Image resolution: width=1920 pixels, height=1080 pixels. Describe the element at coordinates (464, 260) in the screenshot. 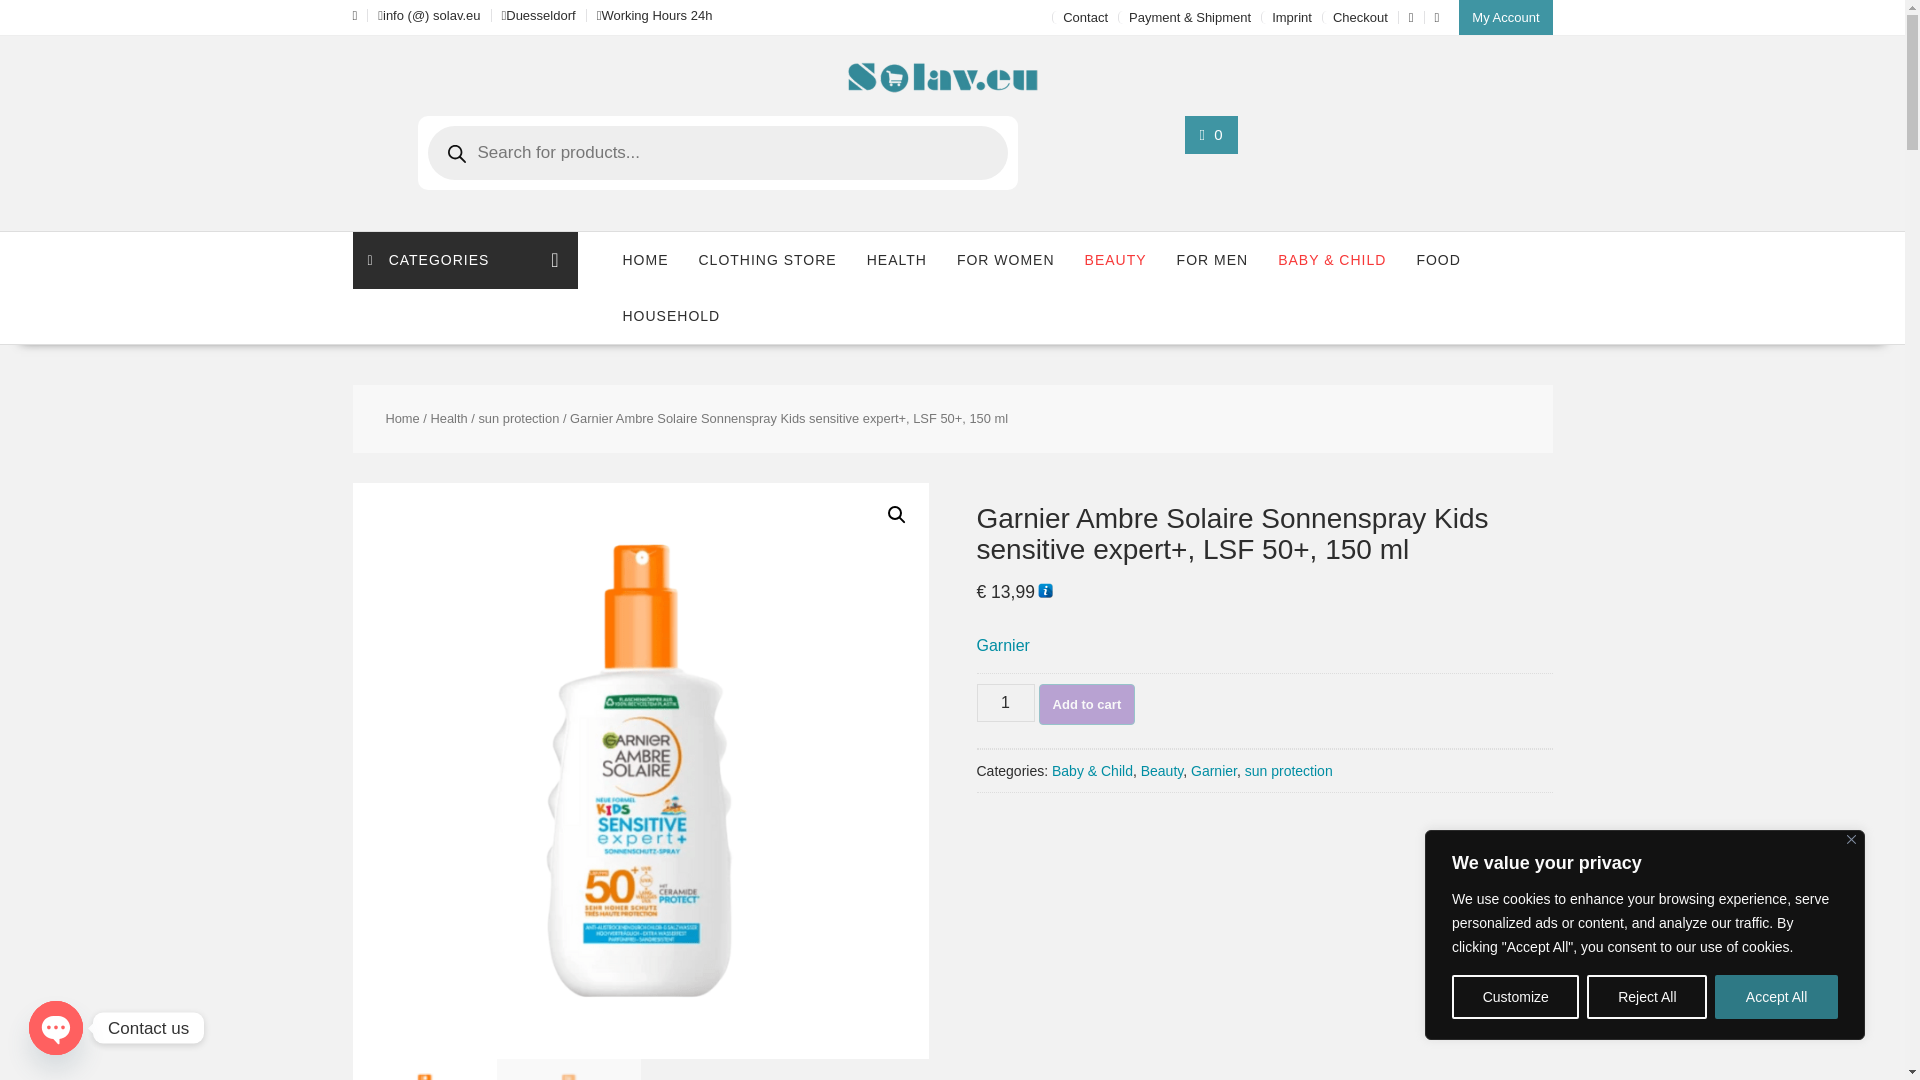

I see `CATEGORIES` at that location.